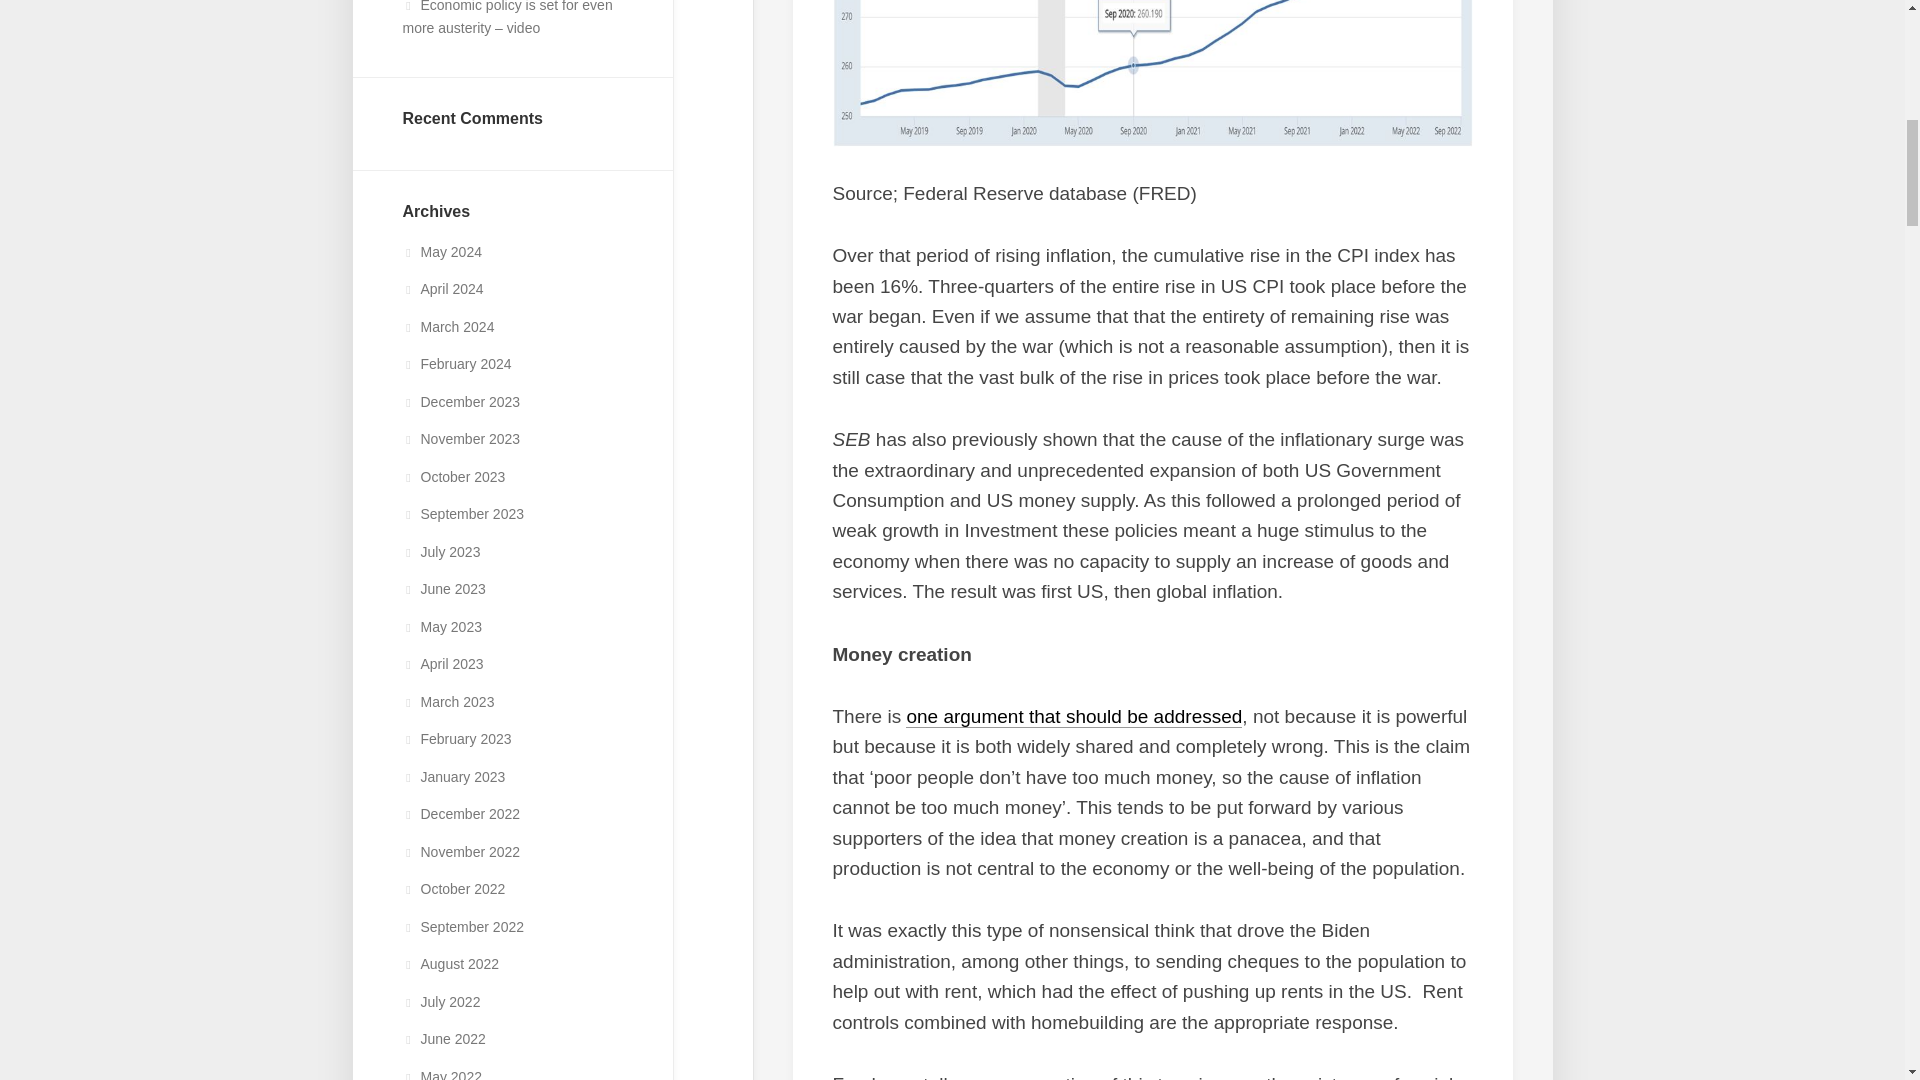 The width and height of the screenshot is (1920, 1080). Describe the element at coordinates (460, 851) in the screenshot. I see `November 2022` at that location.